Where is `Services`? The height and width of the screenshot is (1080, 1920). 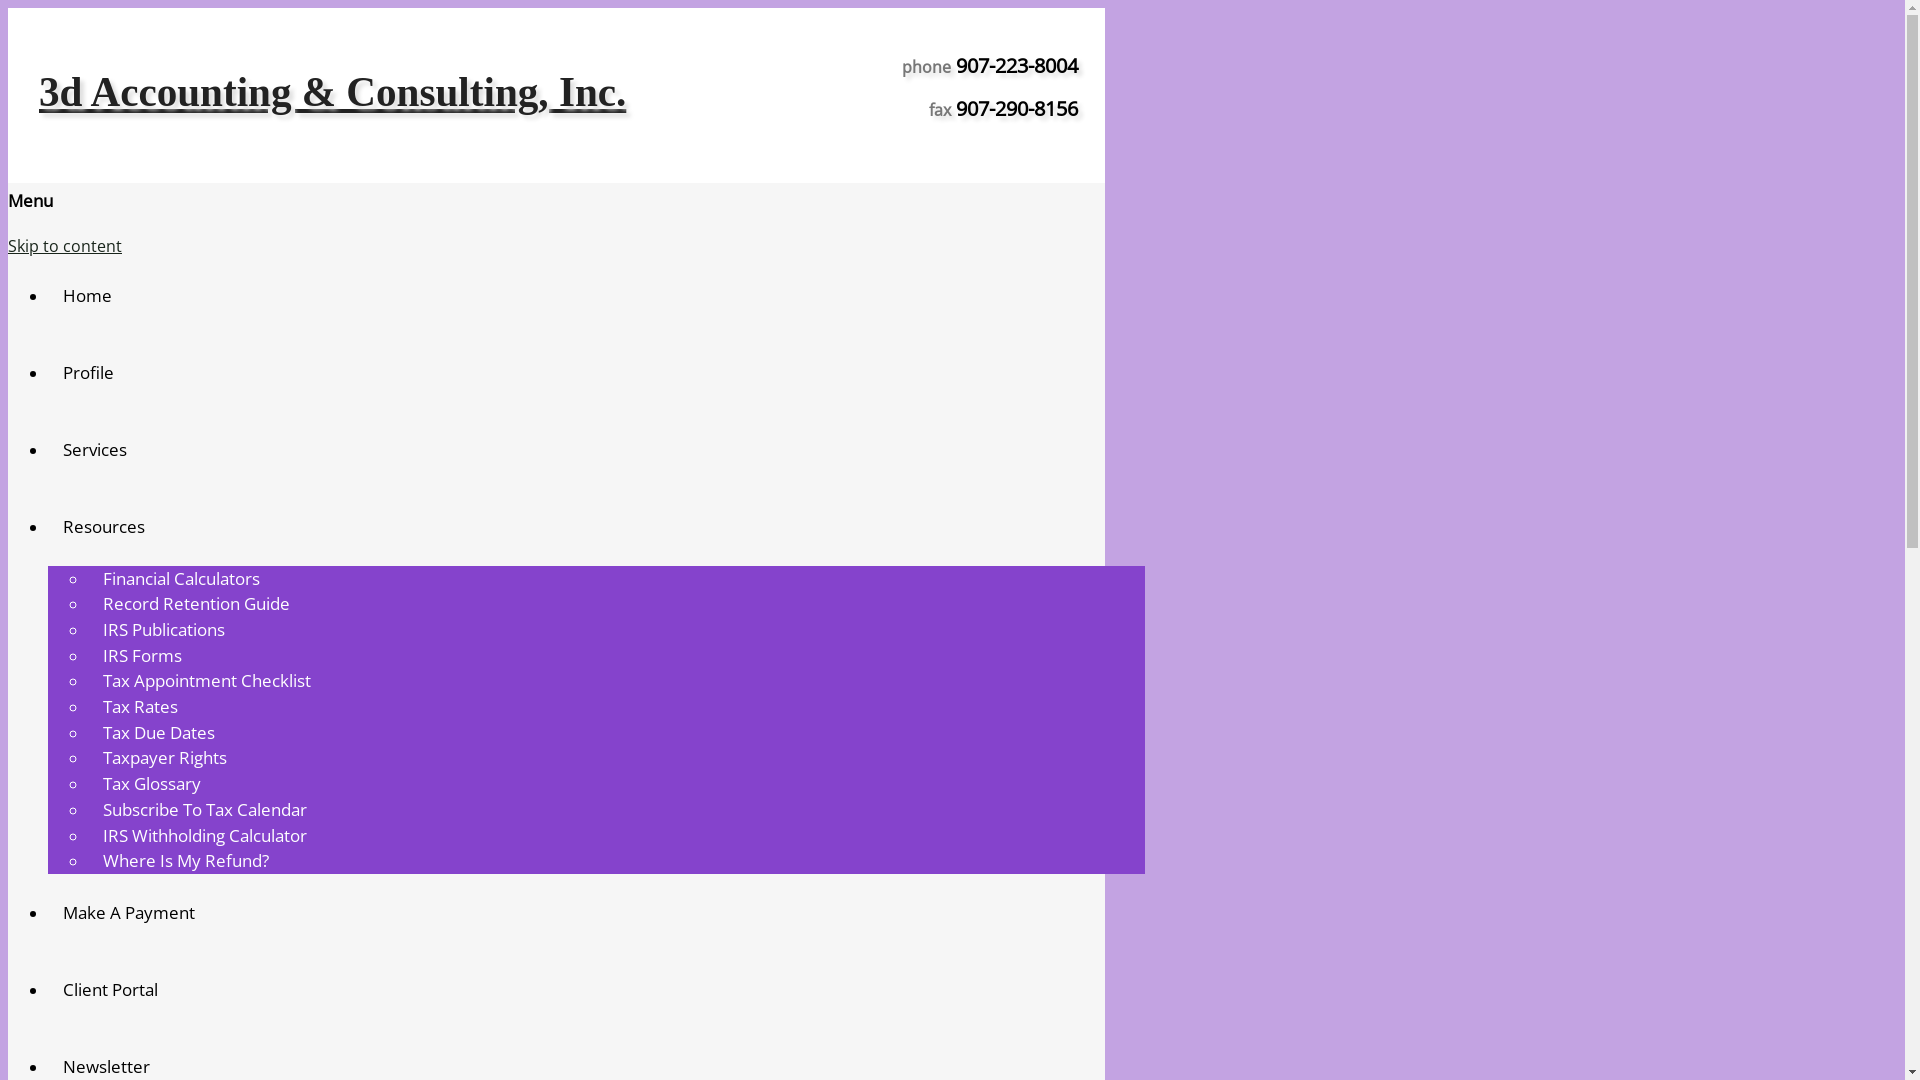 Services is located at coordinates (95, 450).